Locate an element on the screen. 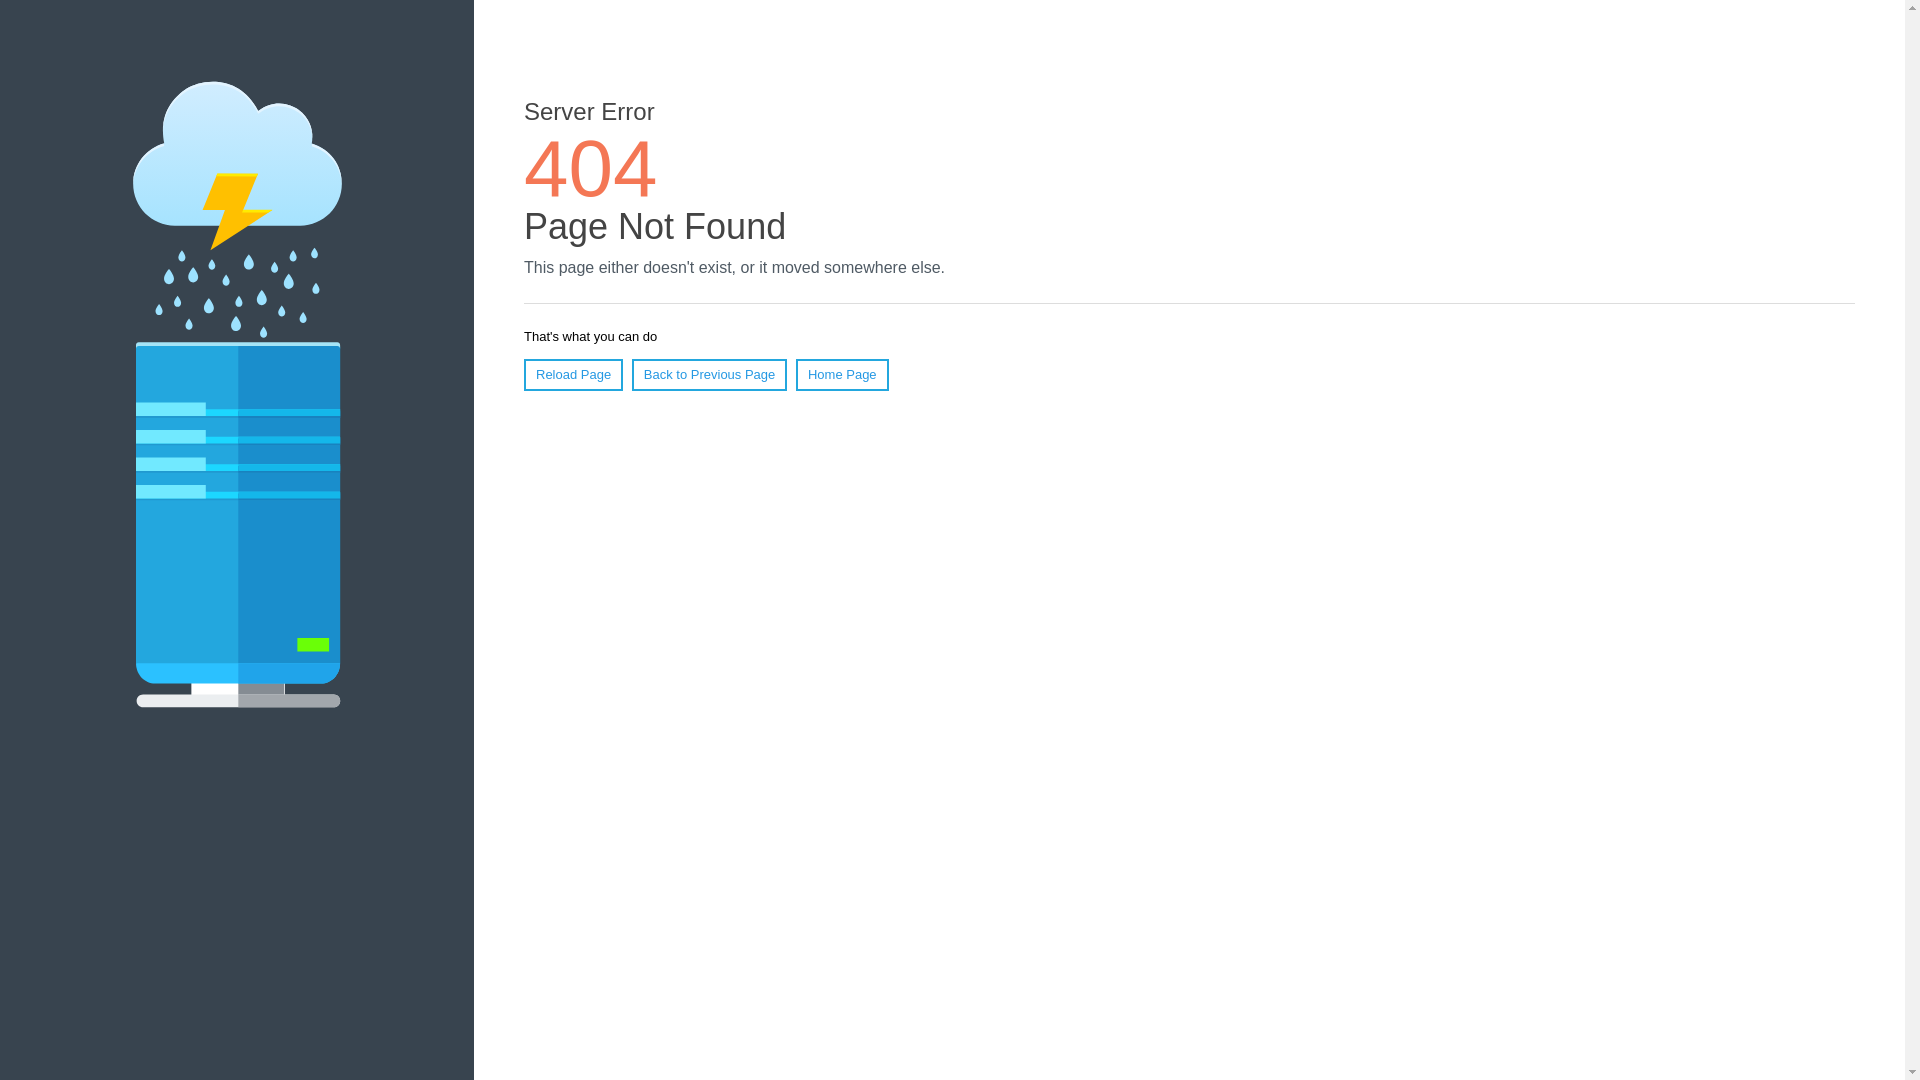 Image resolution: width=1920 pixels, height=1080 pixels. Reload Page is located at coordinates (574, 375).